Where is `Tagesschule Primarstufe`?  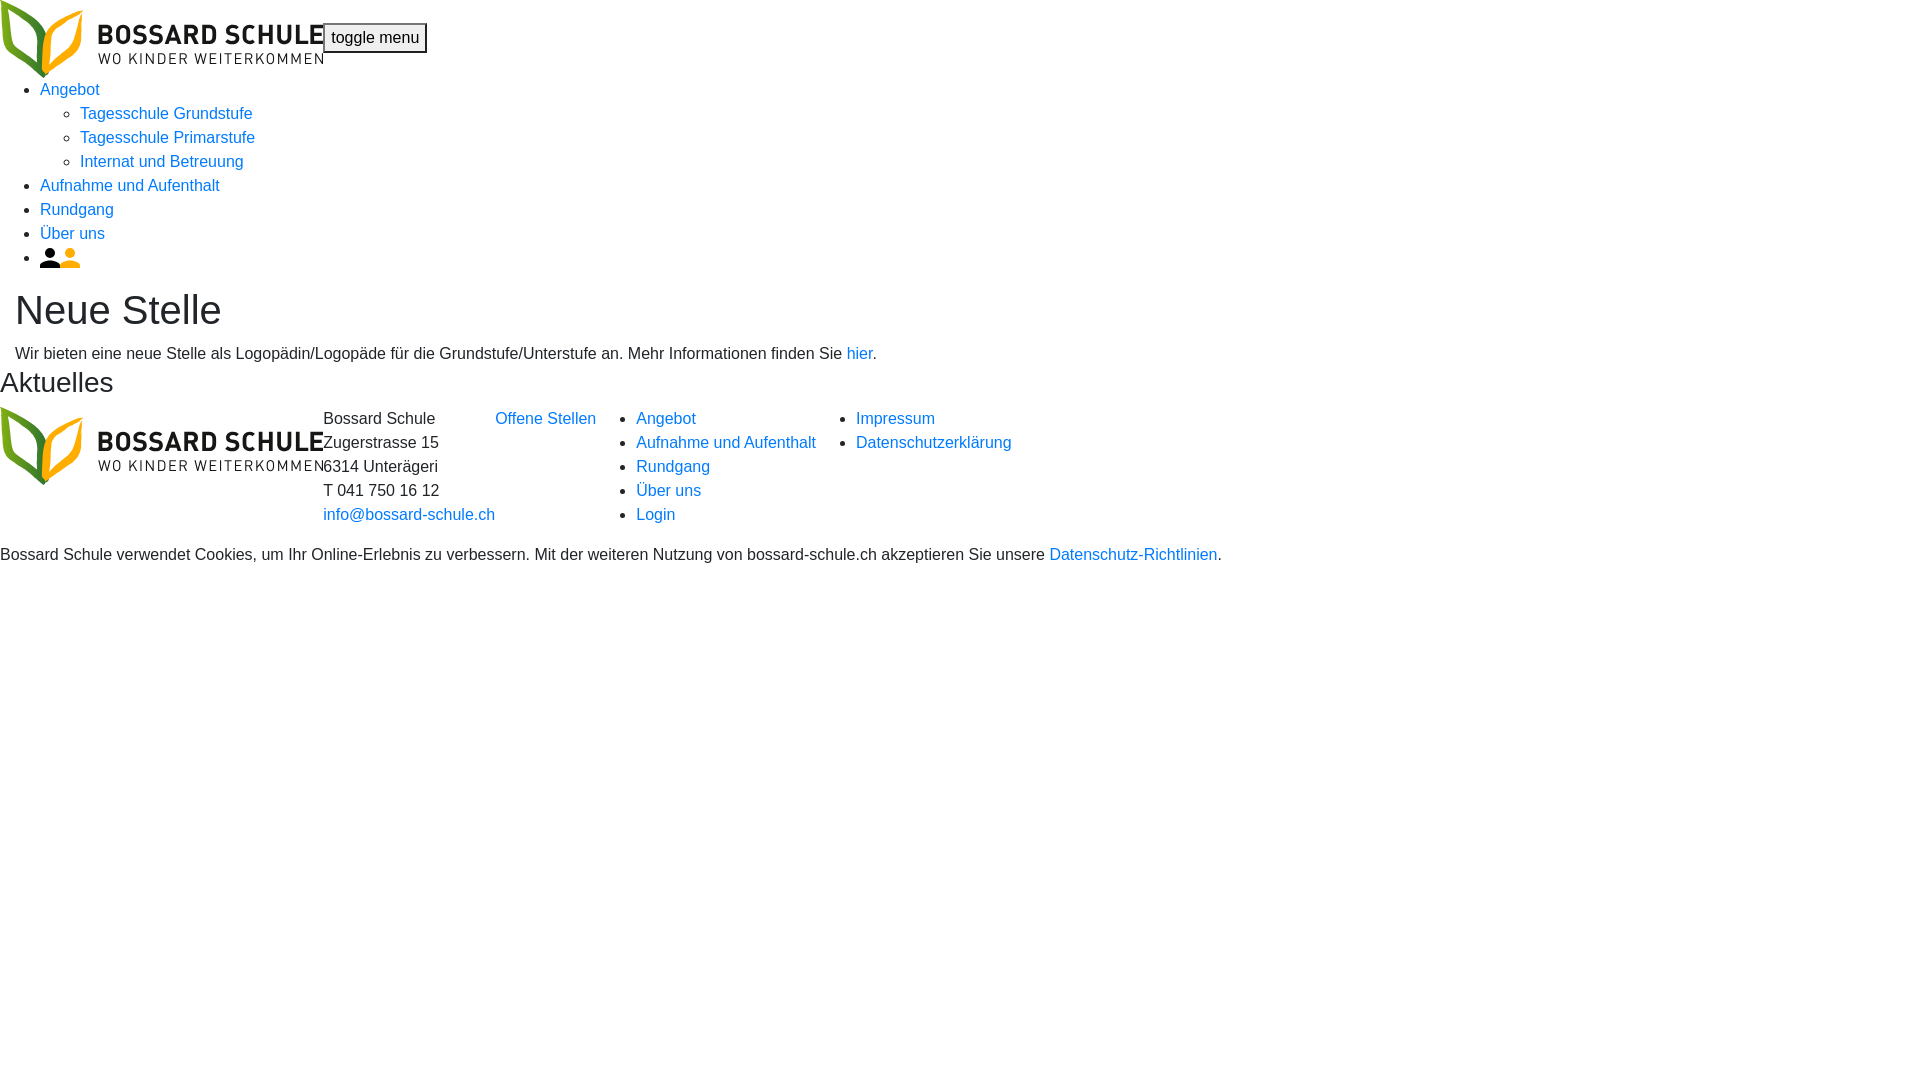 Tagesschule Primarstufe is located at coordinates (168, 138).